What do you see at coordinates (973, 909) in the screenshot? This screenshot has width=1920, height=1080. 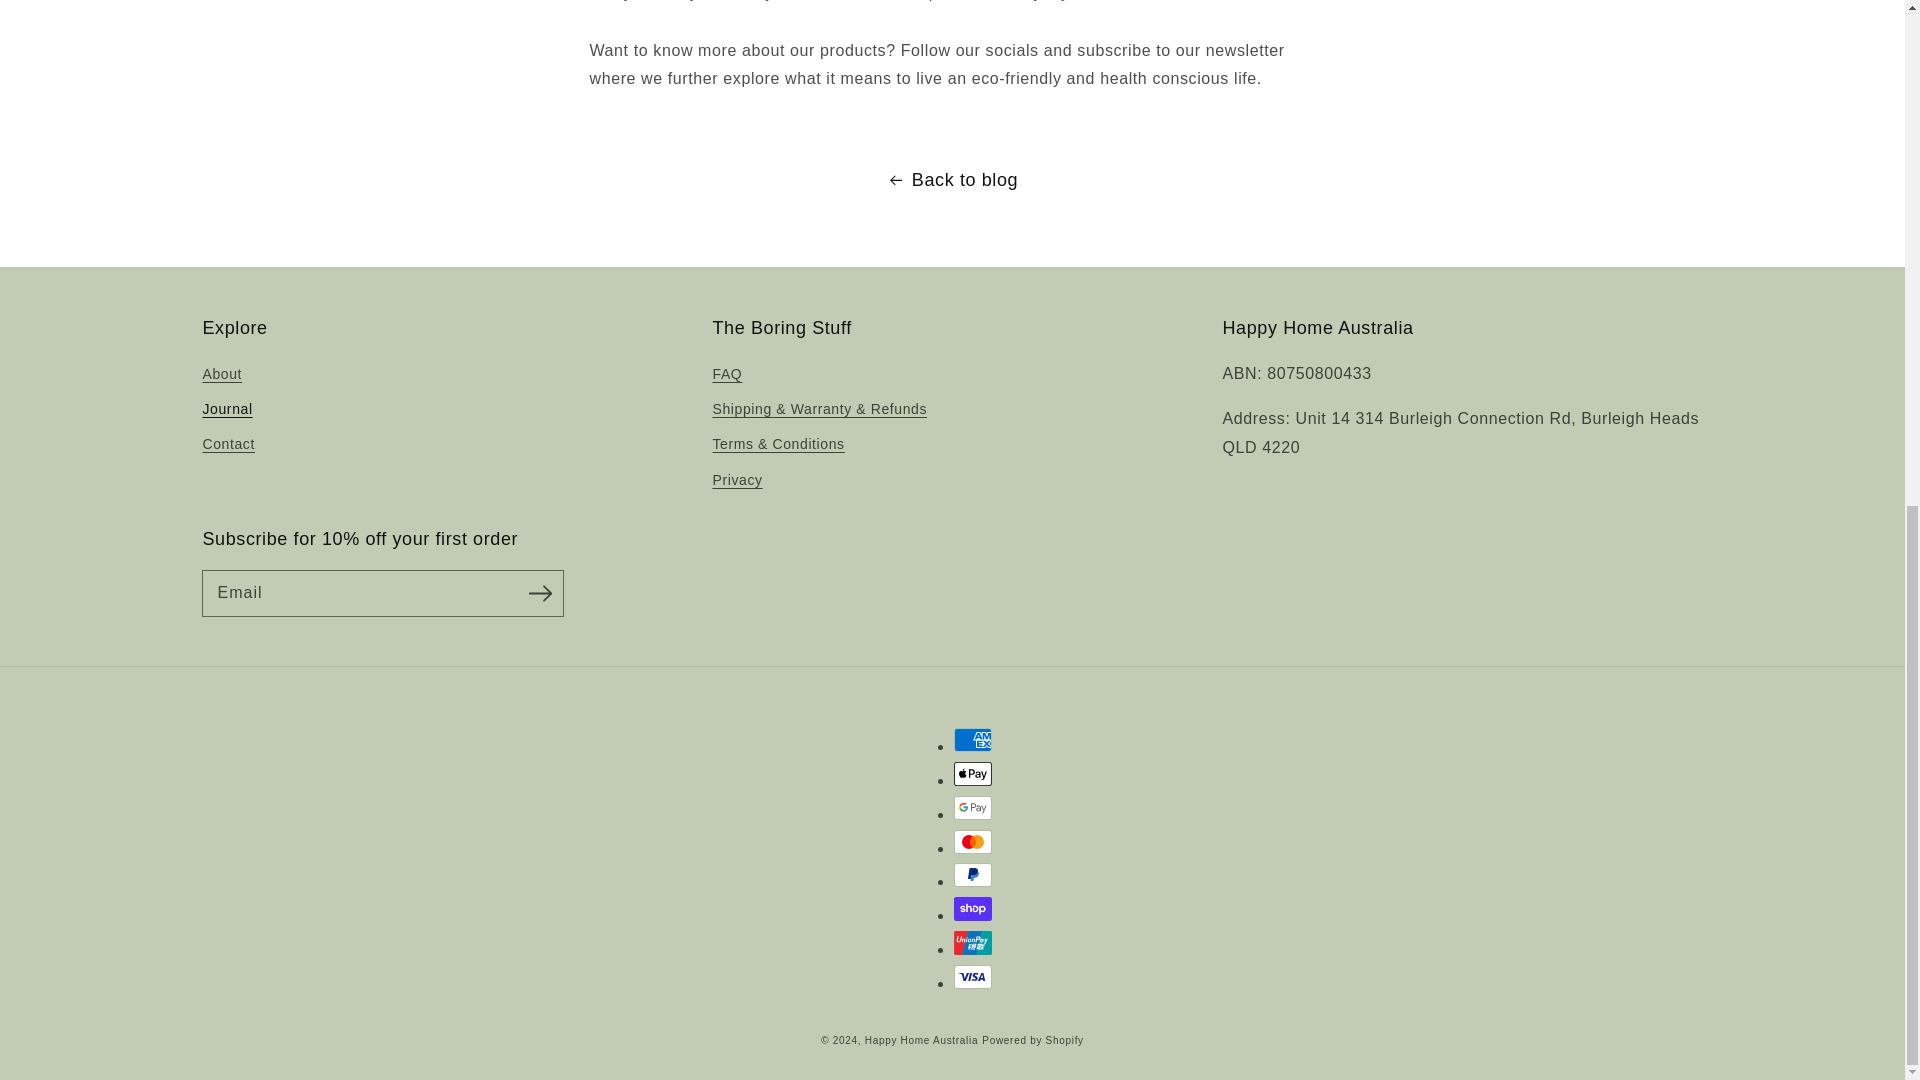 I see `Shop Pay` at bounding box center [973, 909].